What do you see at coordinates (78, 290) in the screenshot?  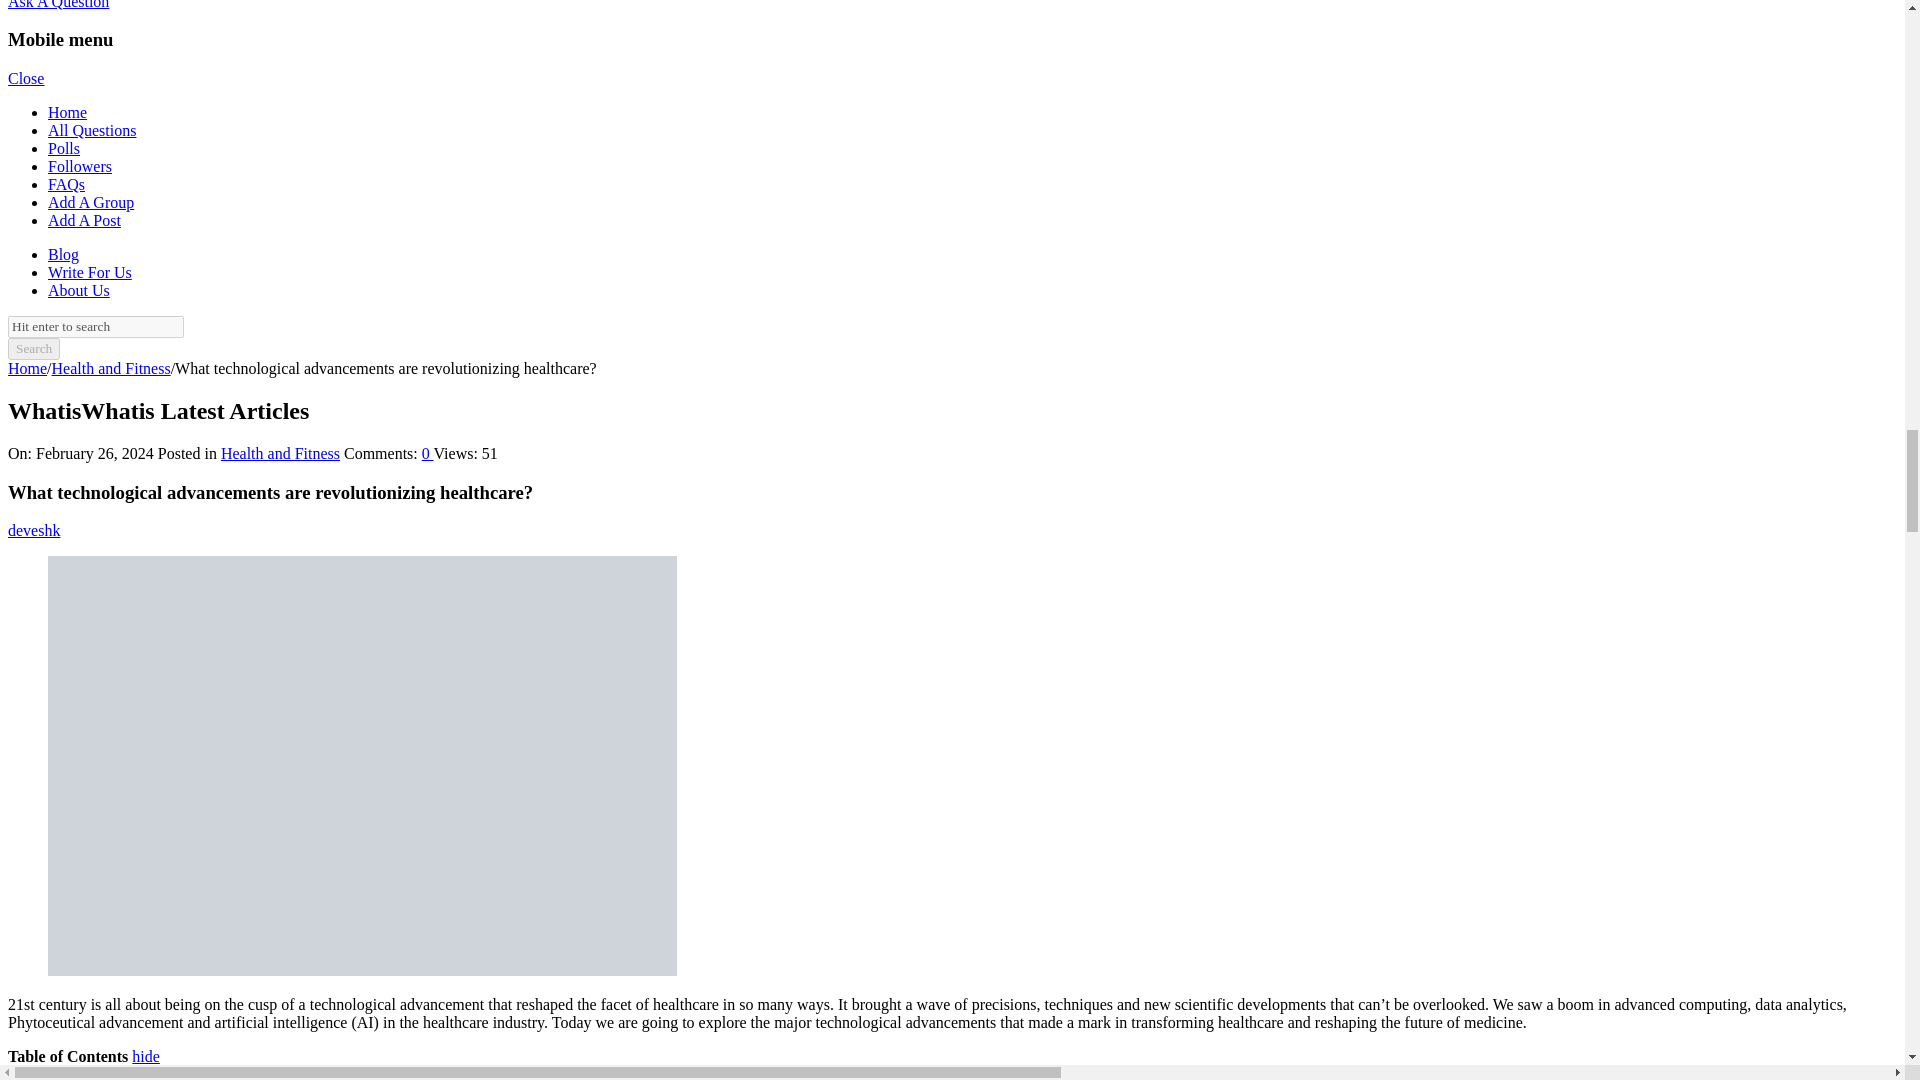 I see `About Us` at bounding box center [78, 290].